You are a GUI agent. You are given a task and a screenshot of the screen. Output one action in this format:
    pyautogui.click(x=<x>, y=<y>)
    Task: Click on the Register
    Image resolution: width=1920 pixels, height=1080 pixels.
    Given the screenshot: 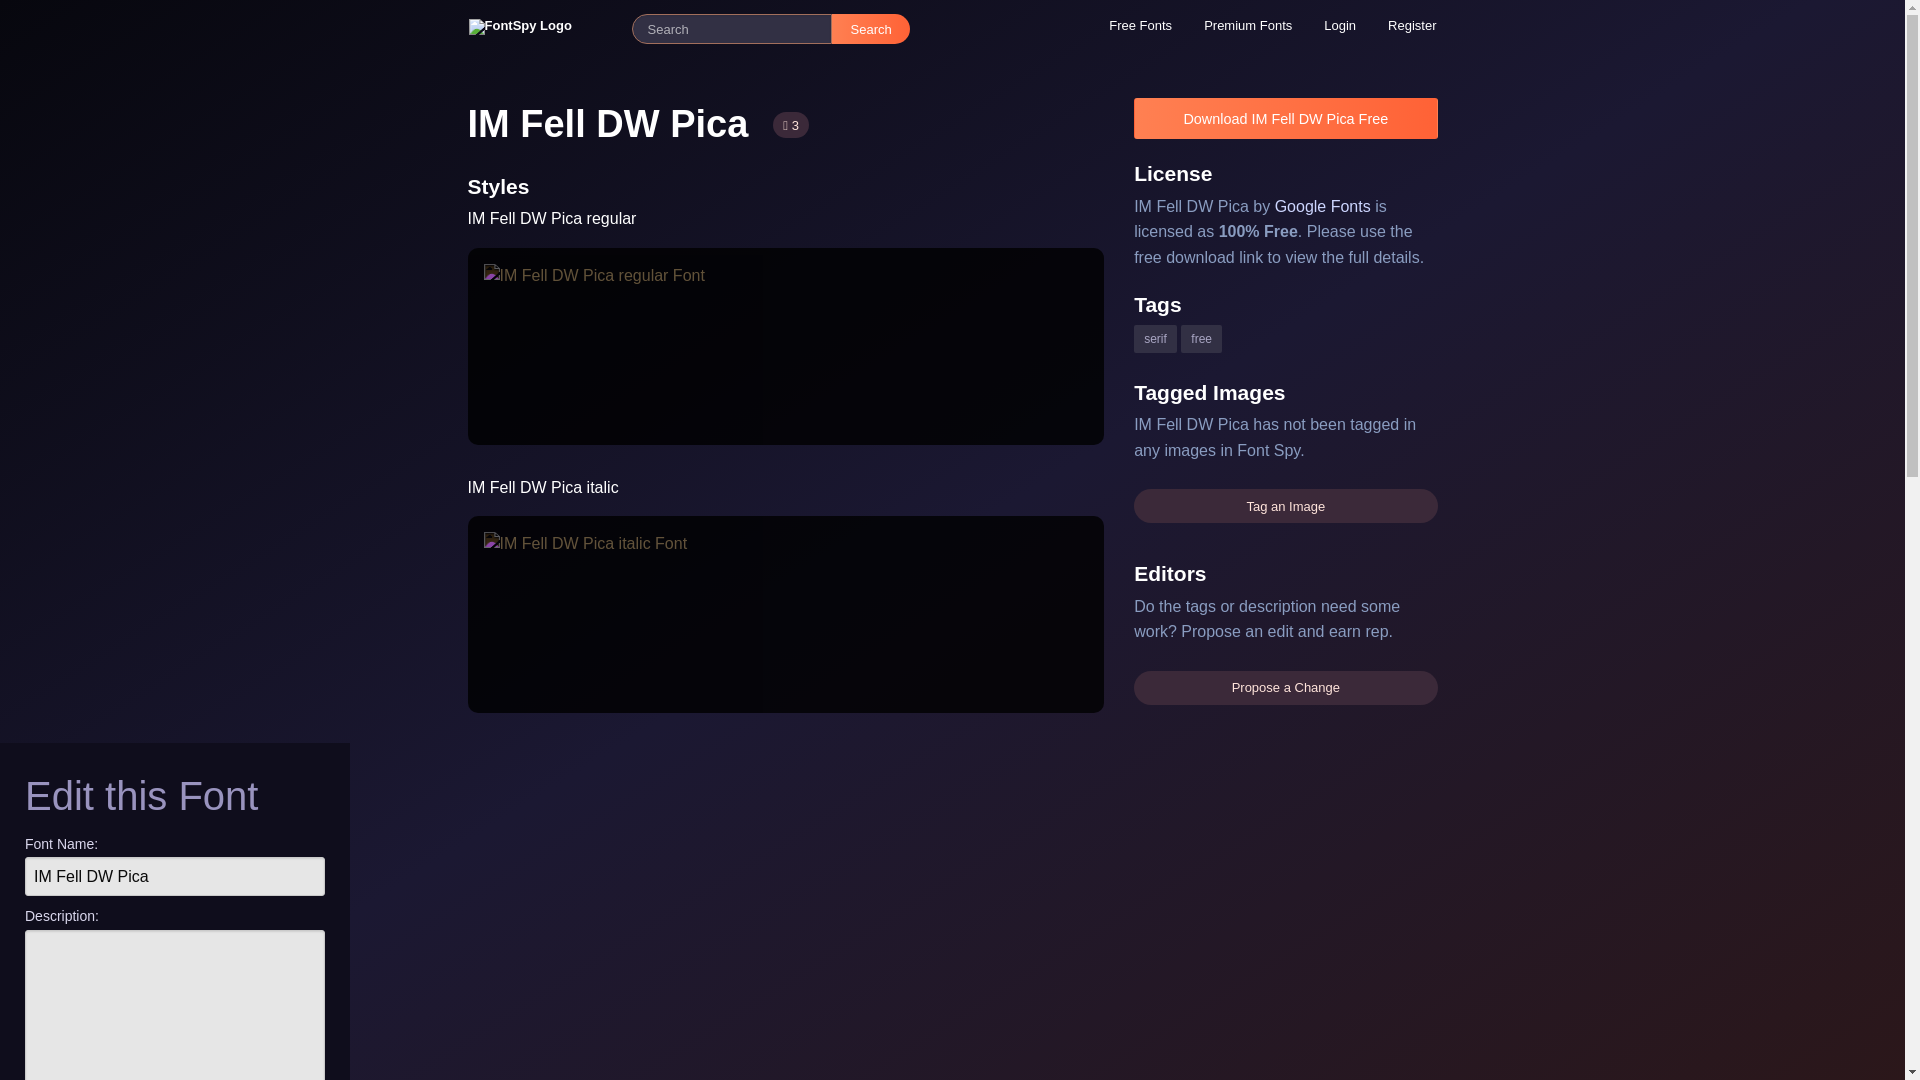 What is the action you would take?
    pyautogui.click(x=1412, y=25)
    